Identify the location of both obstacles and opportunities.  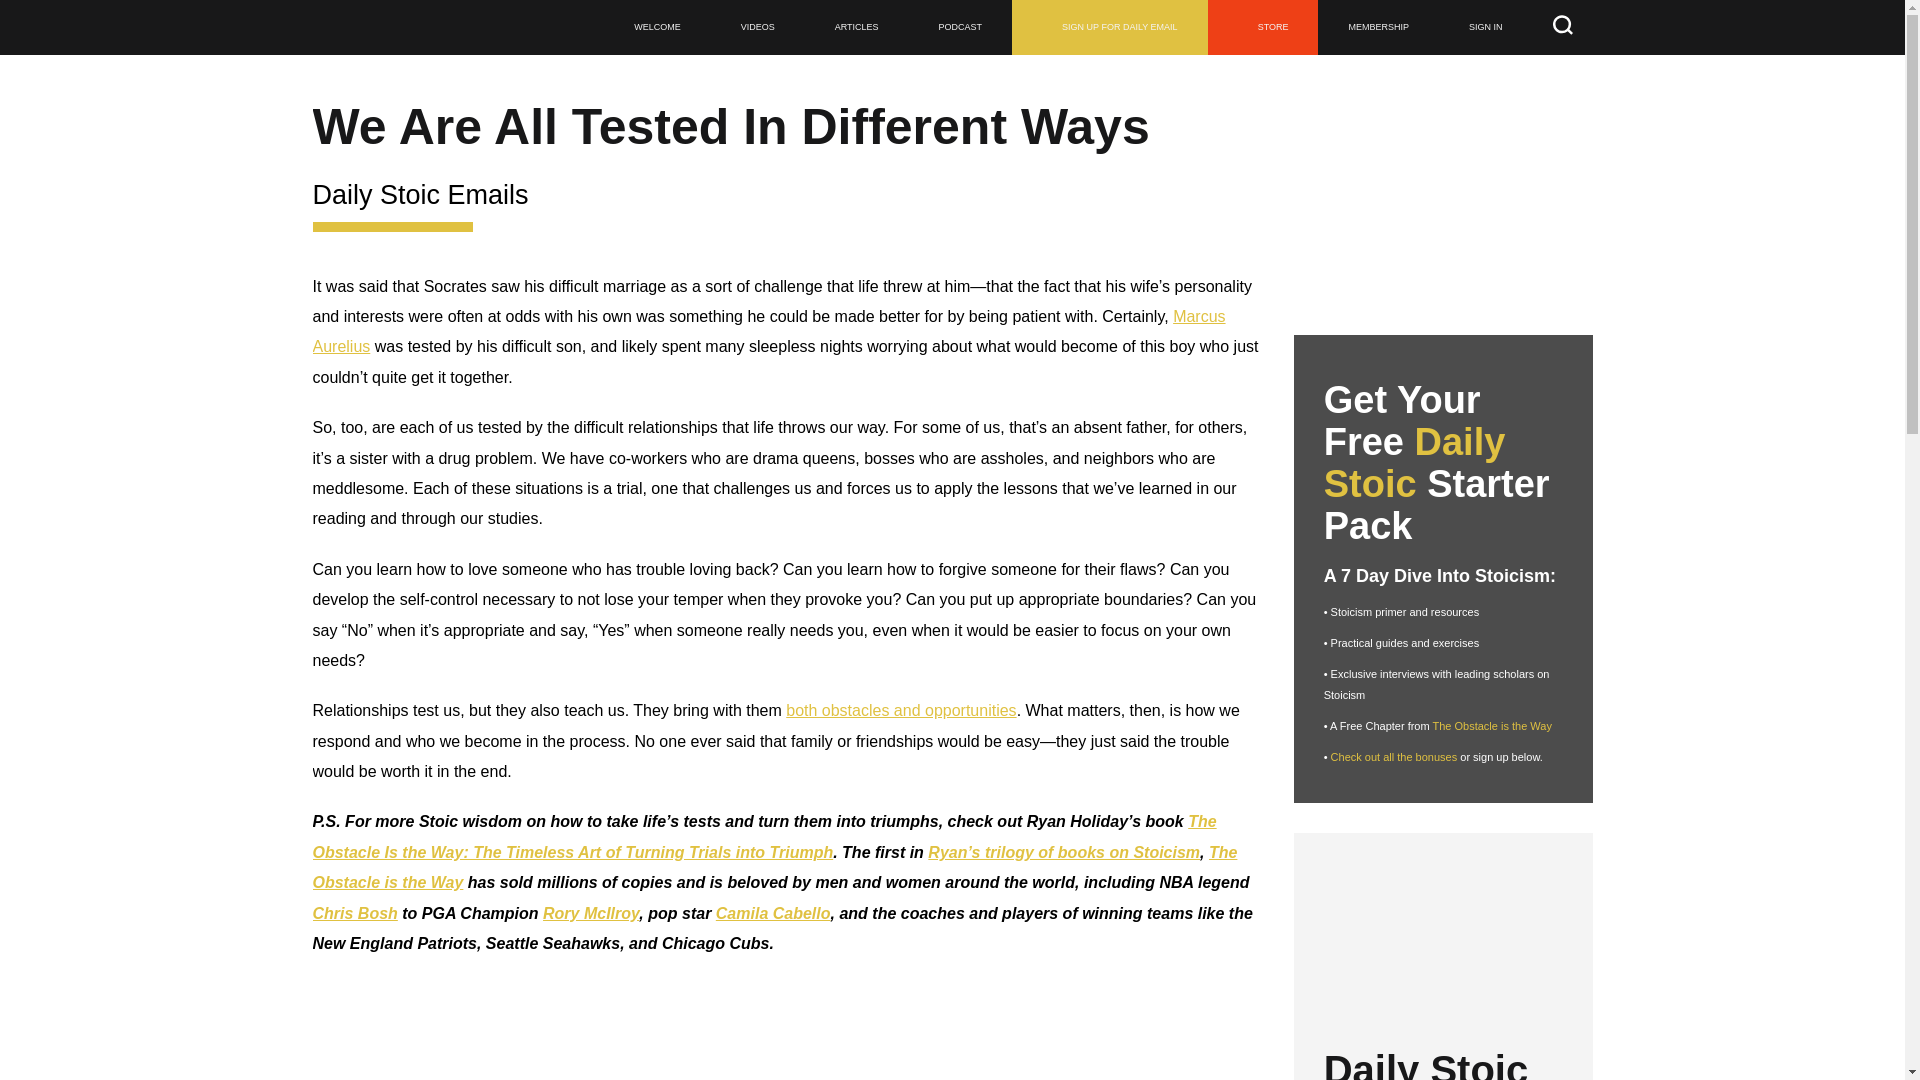
(900, 710).